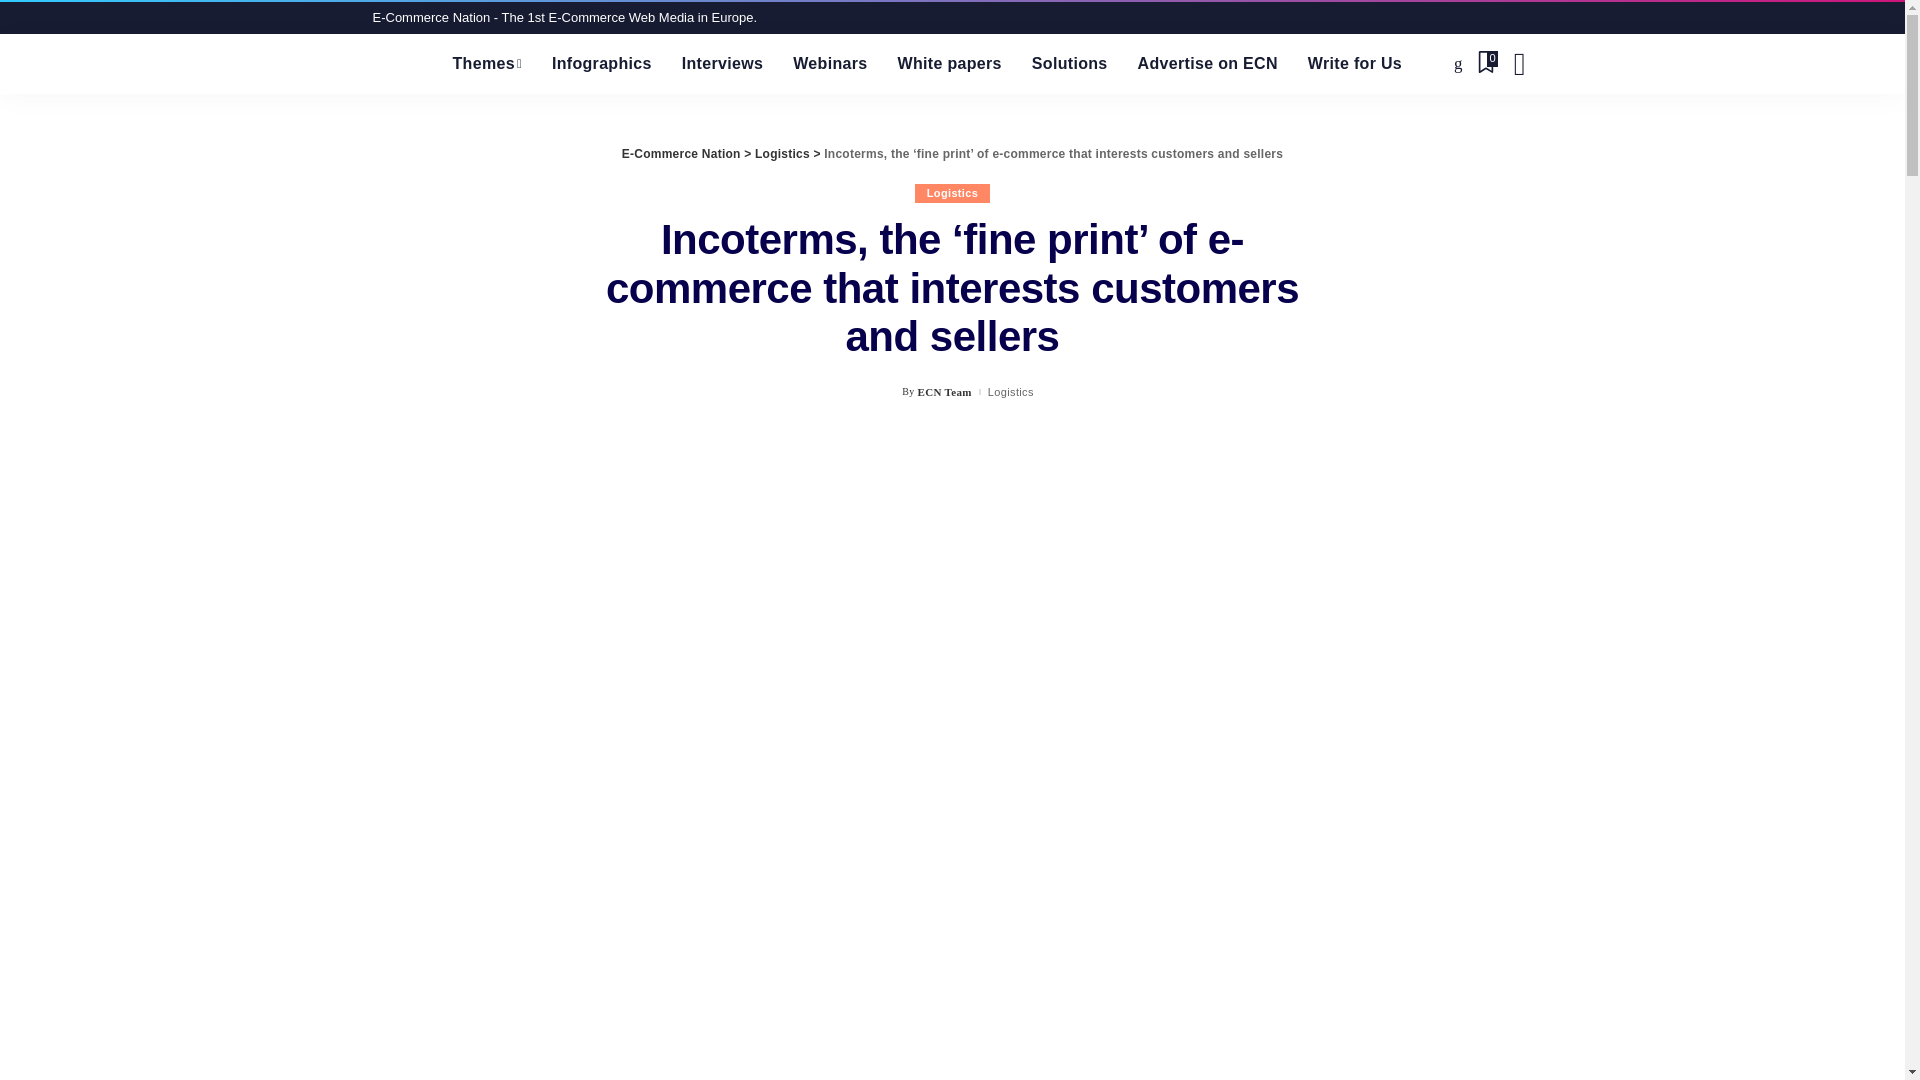 The image size is (1920, 1080). What do you see at coordinates (682, 153) in the screenshot?
I see `Go to E-Commerce Nation.` at bounding box center [682, 153].